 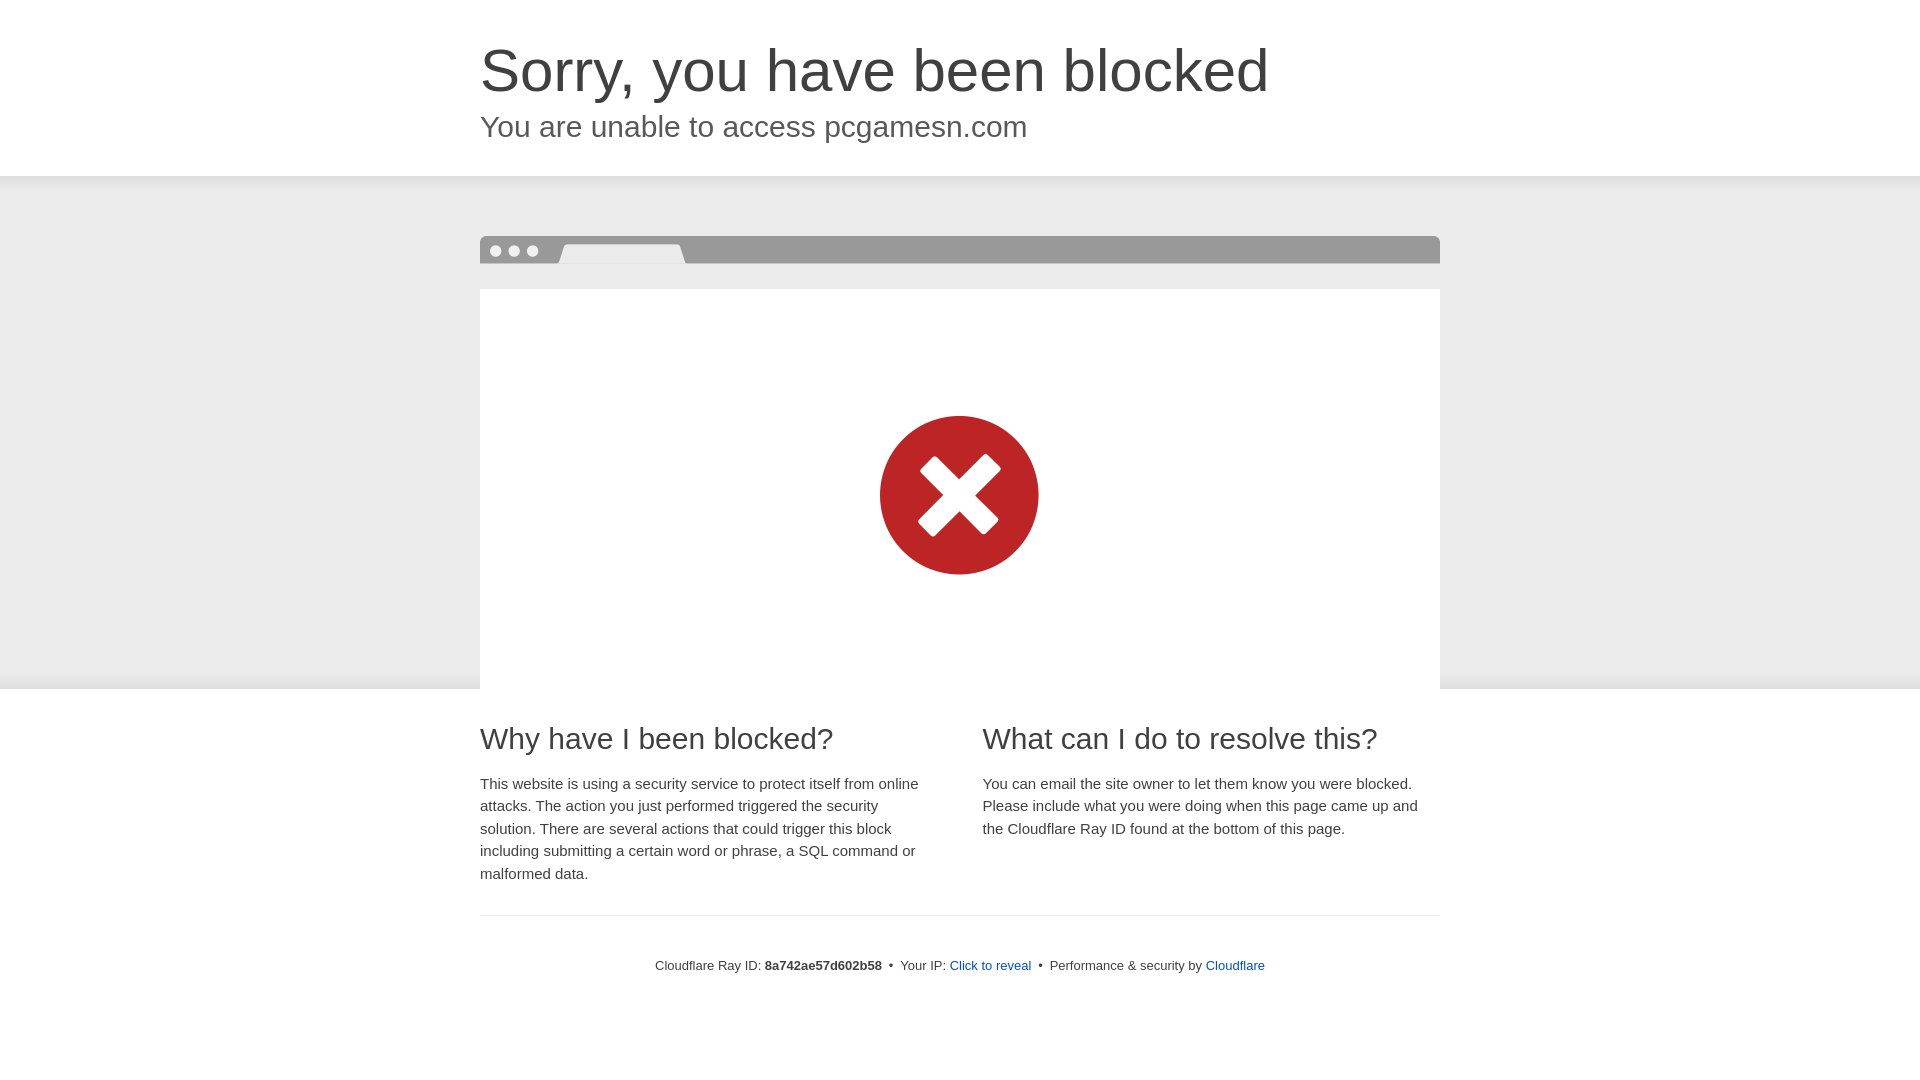 What do you see at coordinates (991, 966) in the screenshot?
I see `Click to reveal` at bounding box center [991, 966].